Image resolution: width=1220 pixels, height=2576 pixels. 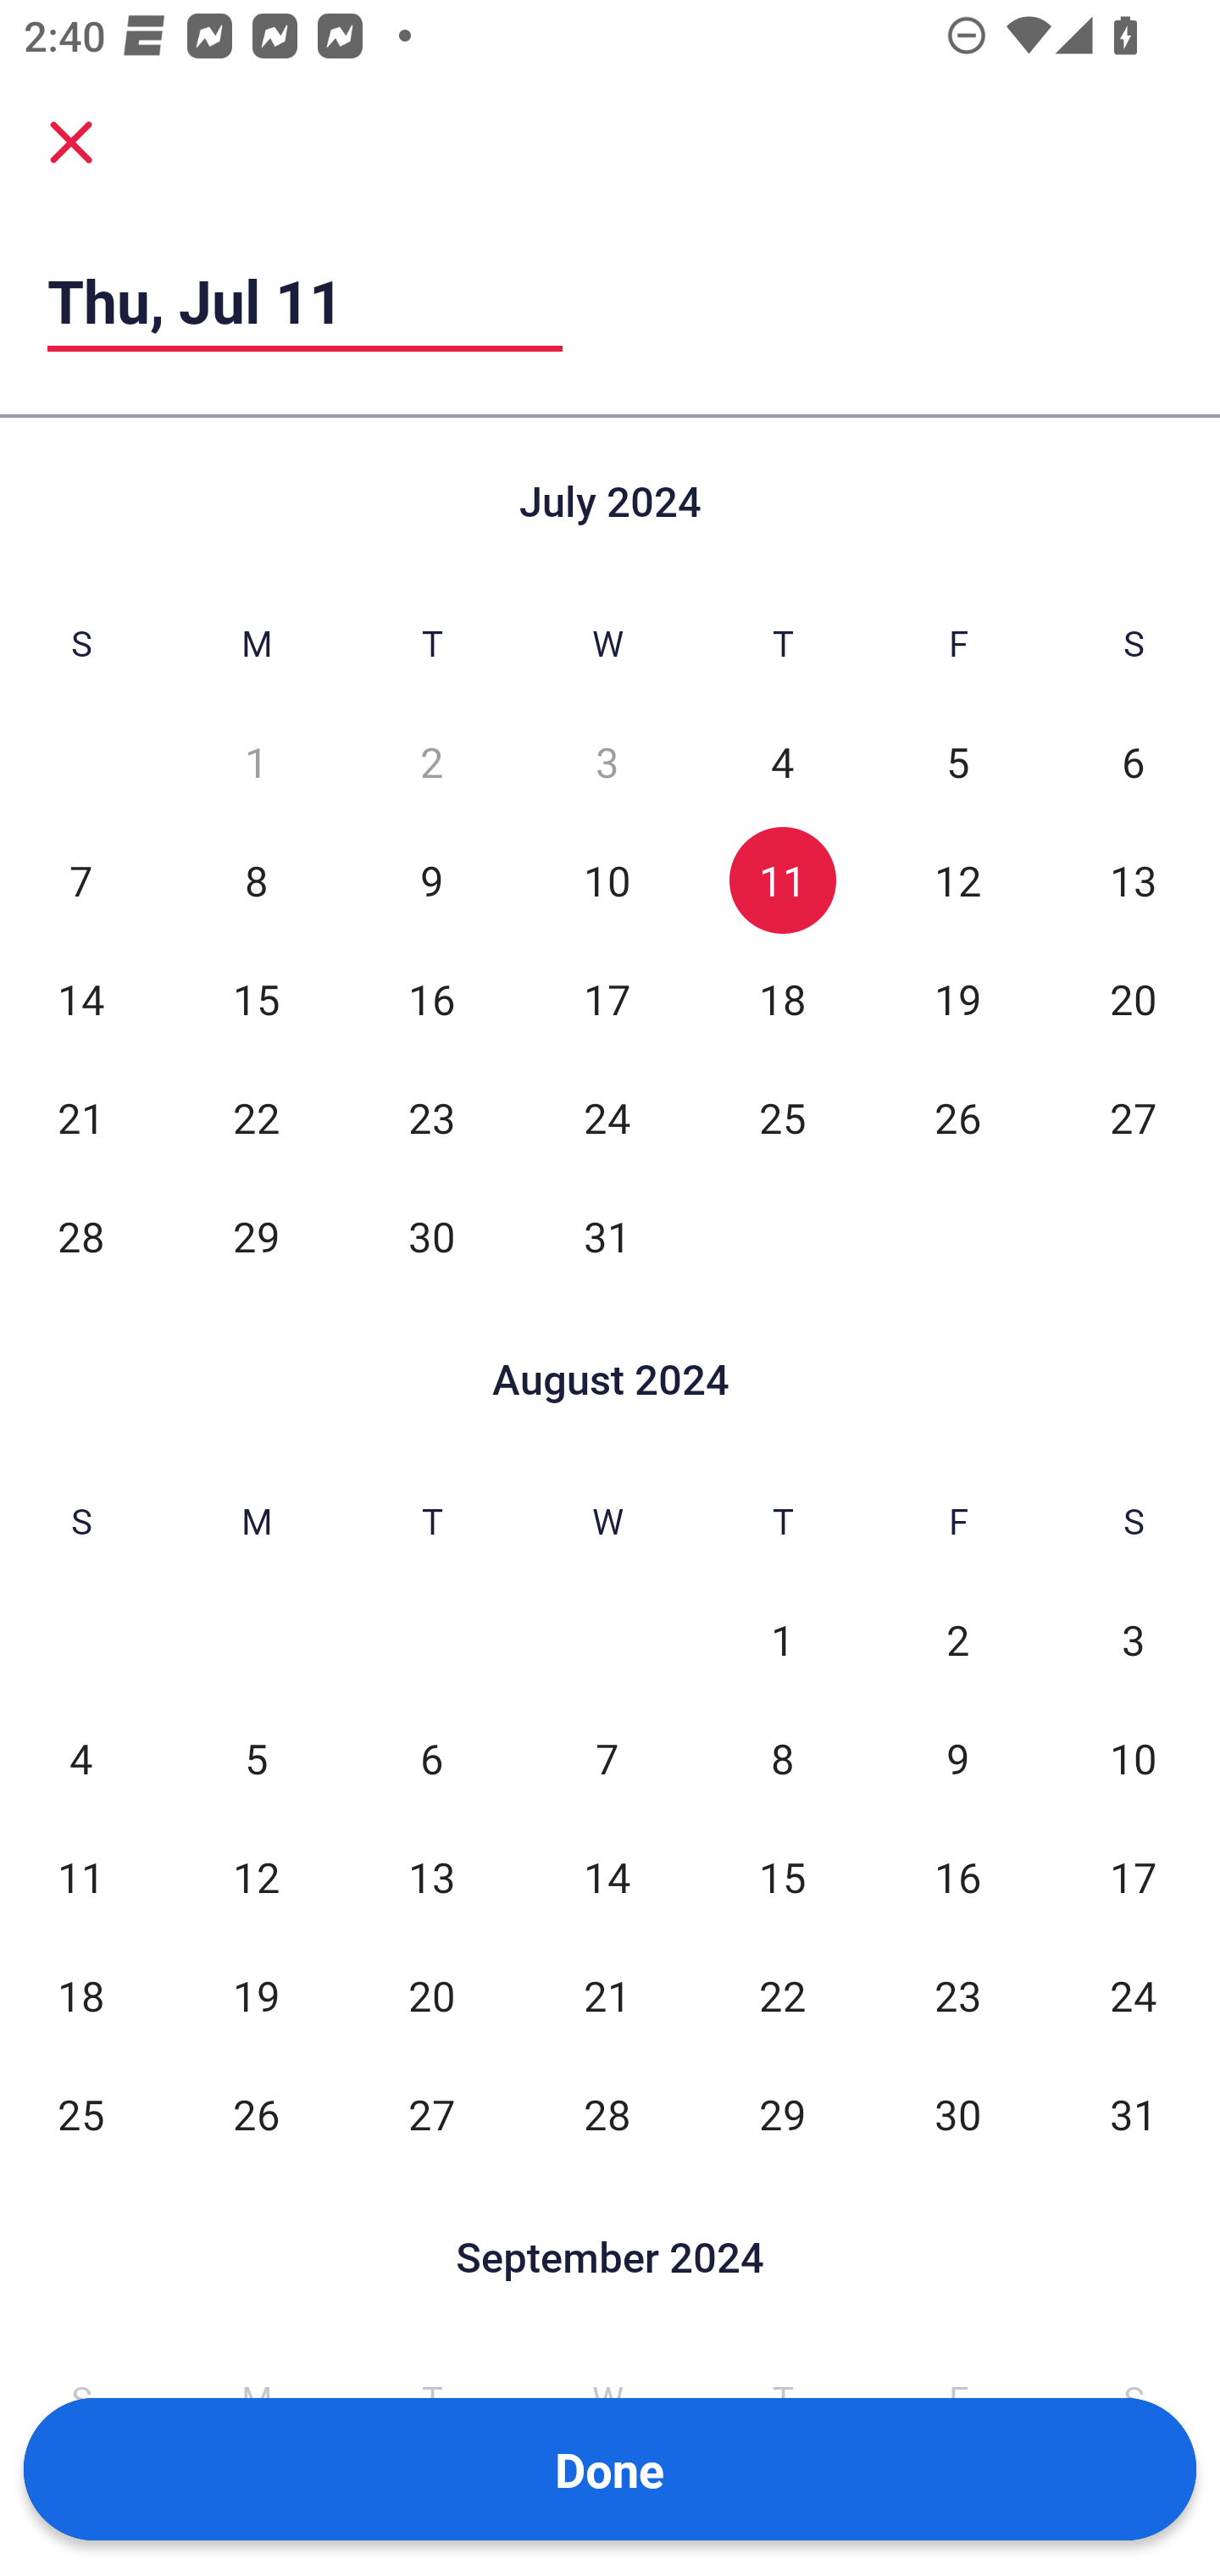 What do you see at coordinates (432, 1118) in the screenshot?
I see `23 Tue, Jul 23, Not Selected` at bounding box center [432, 1118].